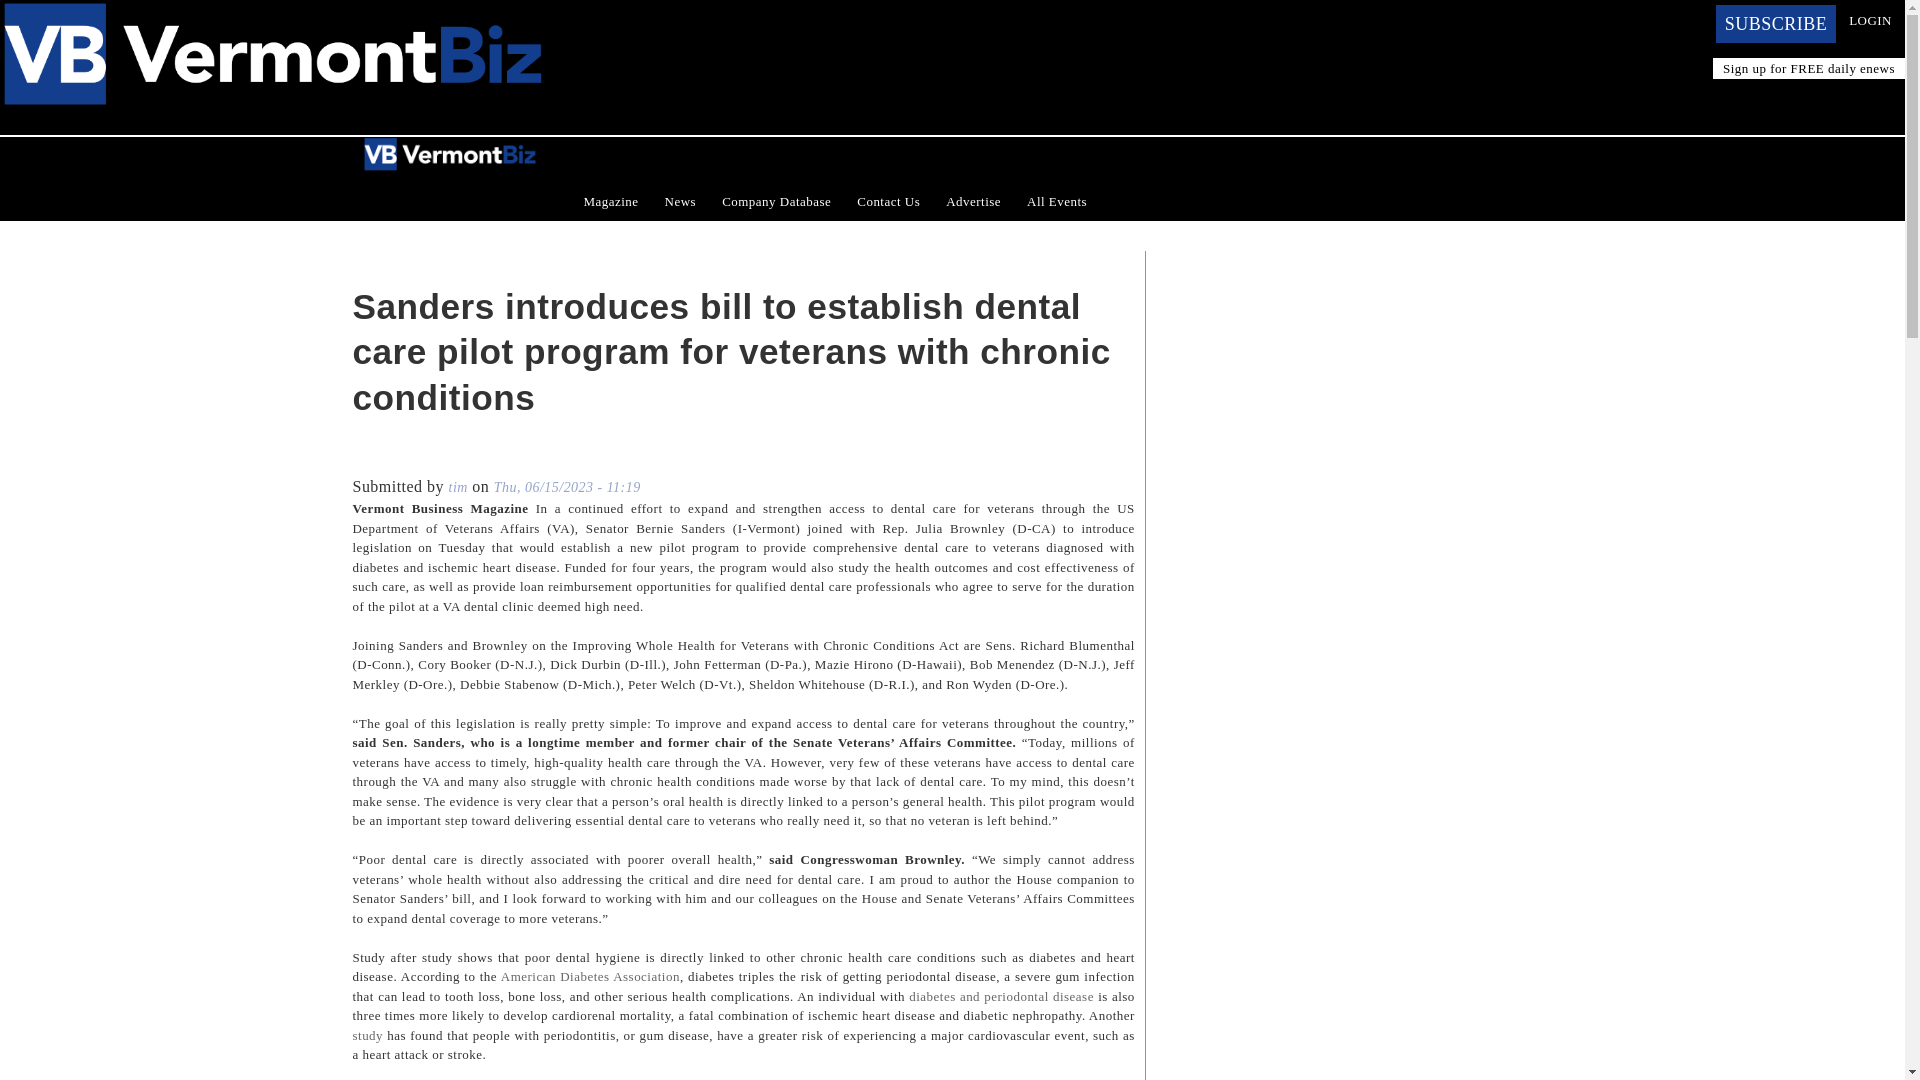  I want to click on Share to X, so click(394, 456).